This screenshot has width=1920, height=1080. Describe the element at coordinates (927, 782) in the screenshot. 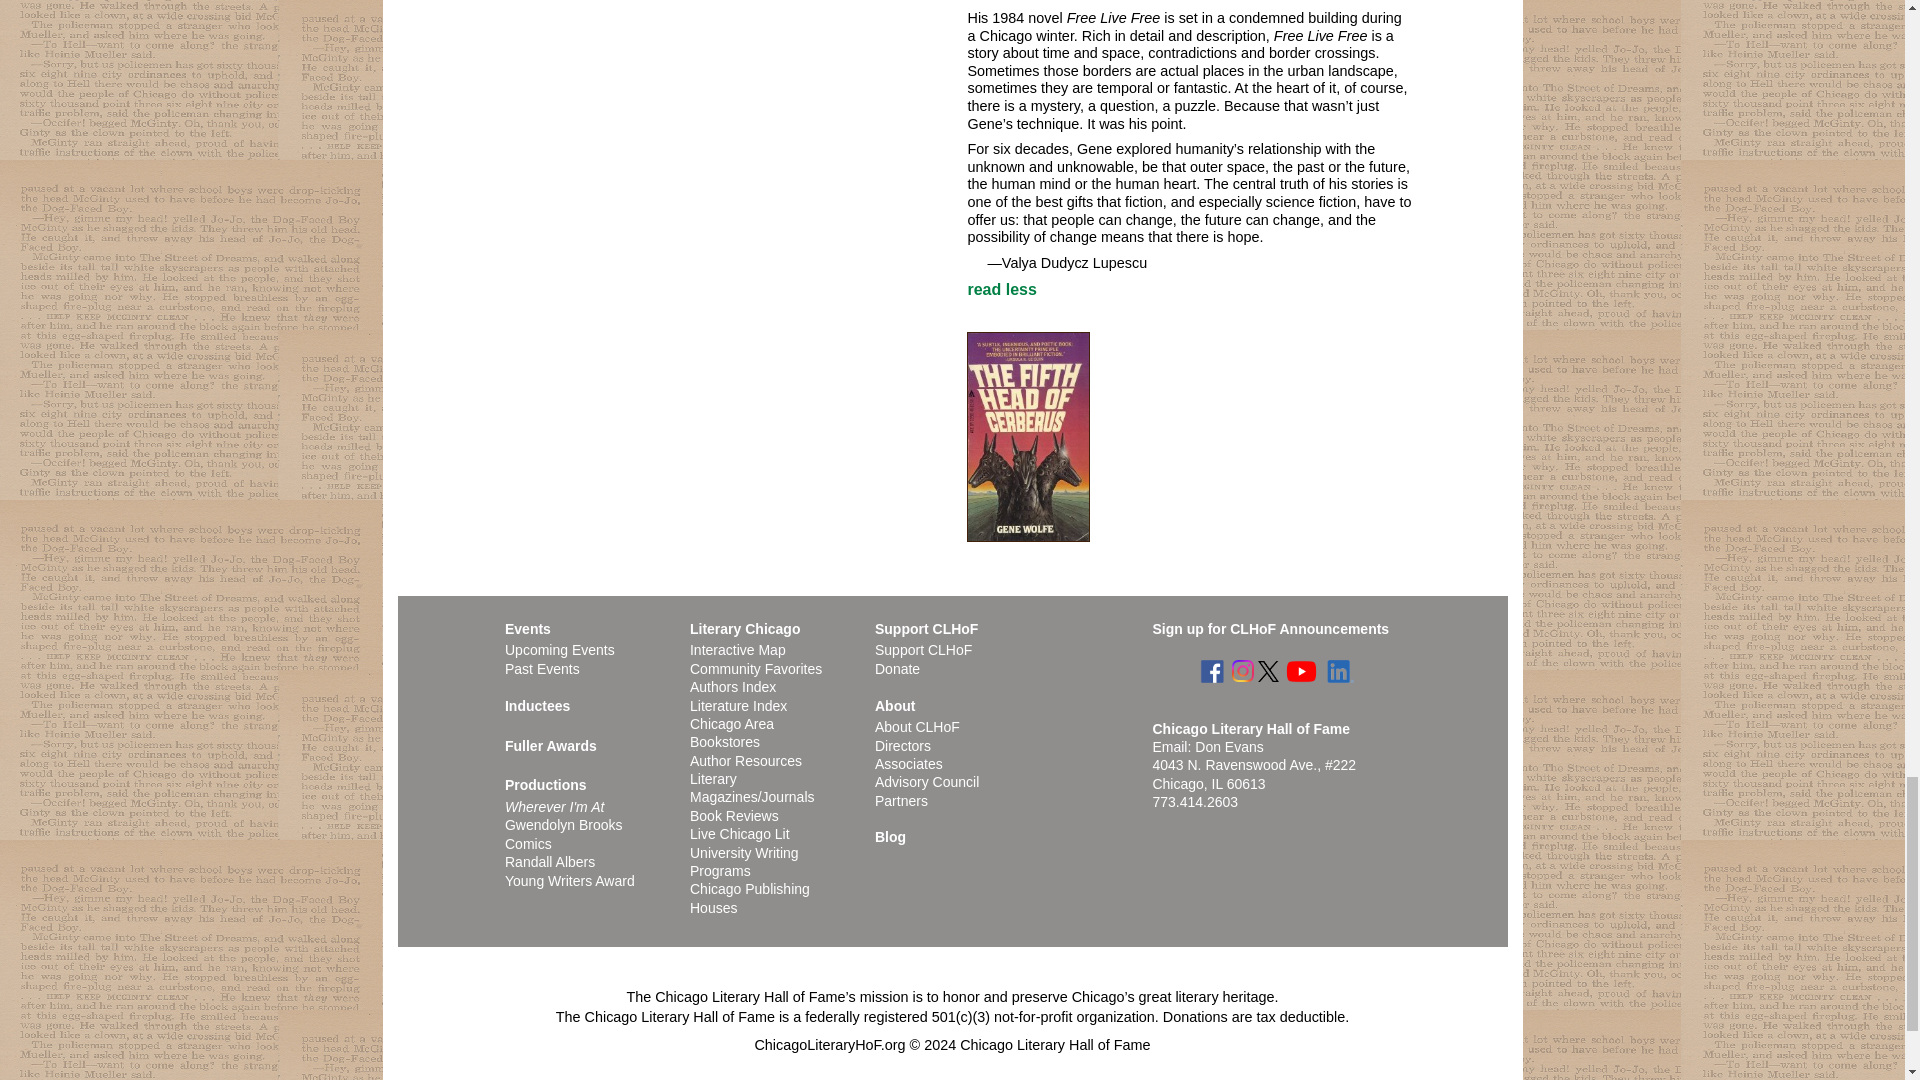

I see `Advisory Council` at that location.